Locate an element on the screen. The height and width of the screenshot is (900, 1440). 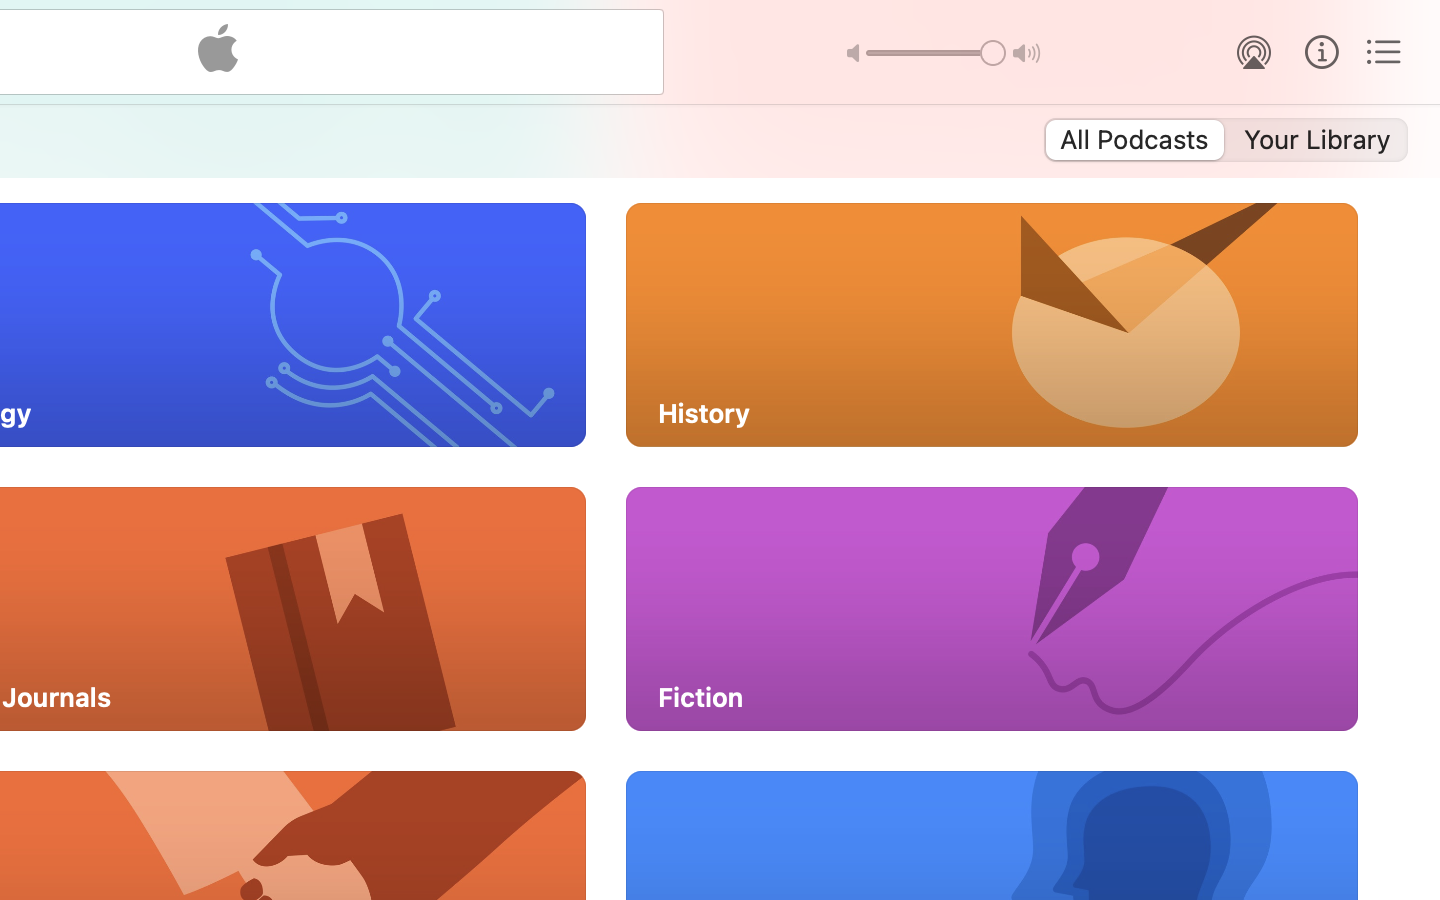
1.0 is located at coordinates (936, 53).